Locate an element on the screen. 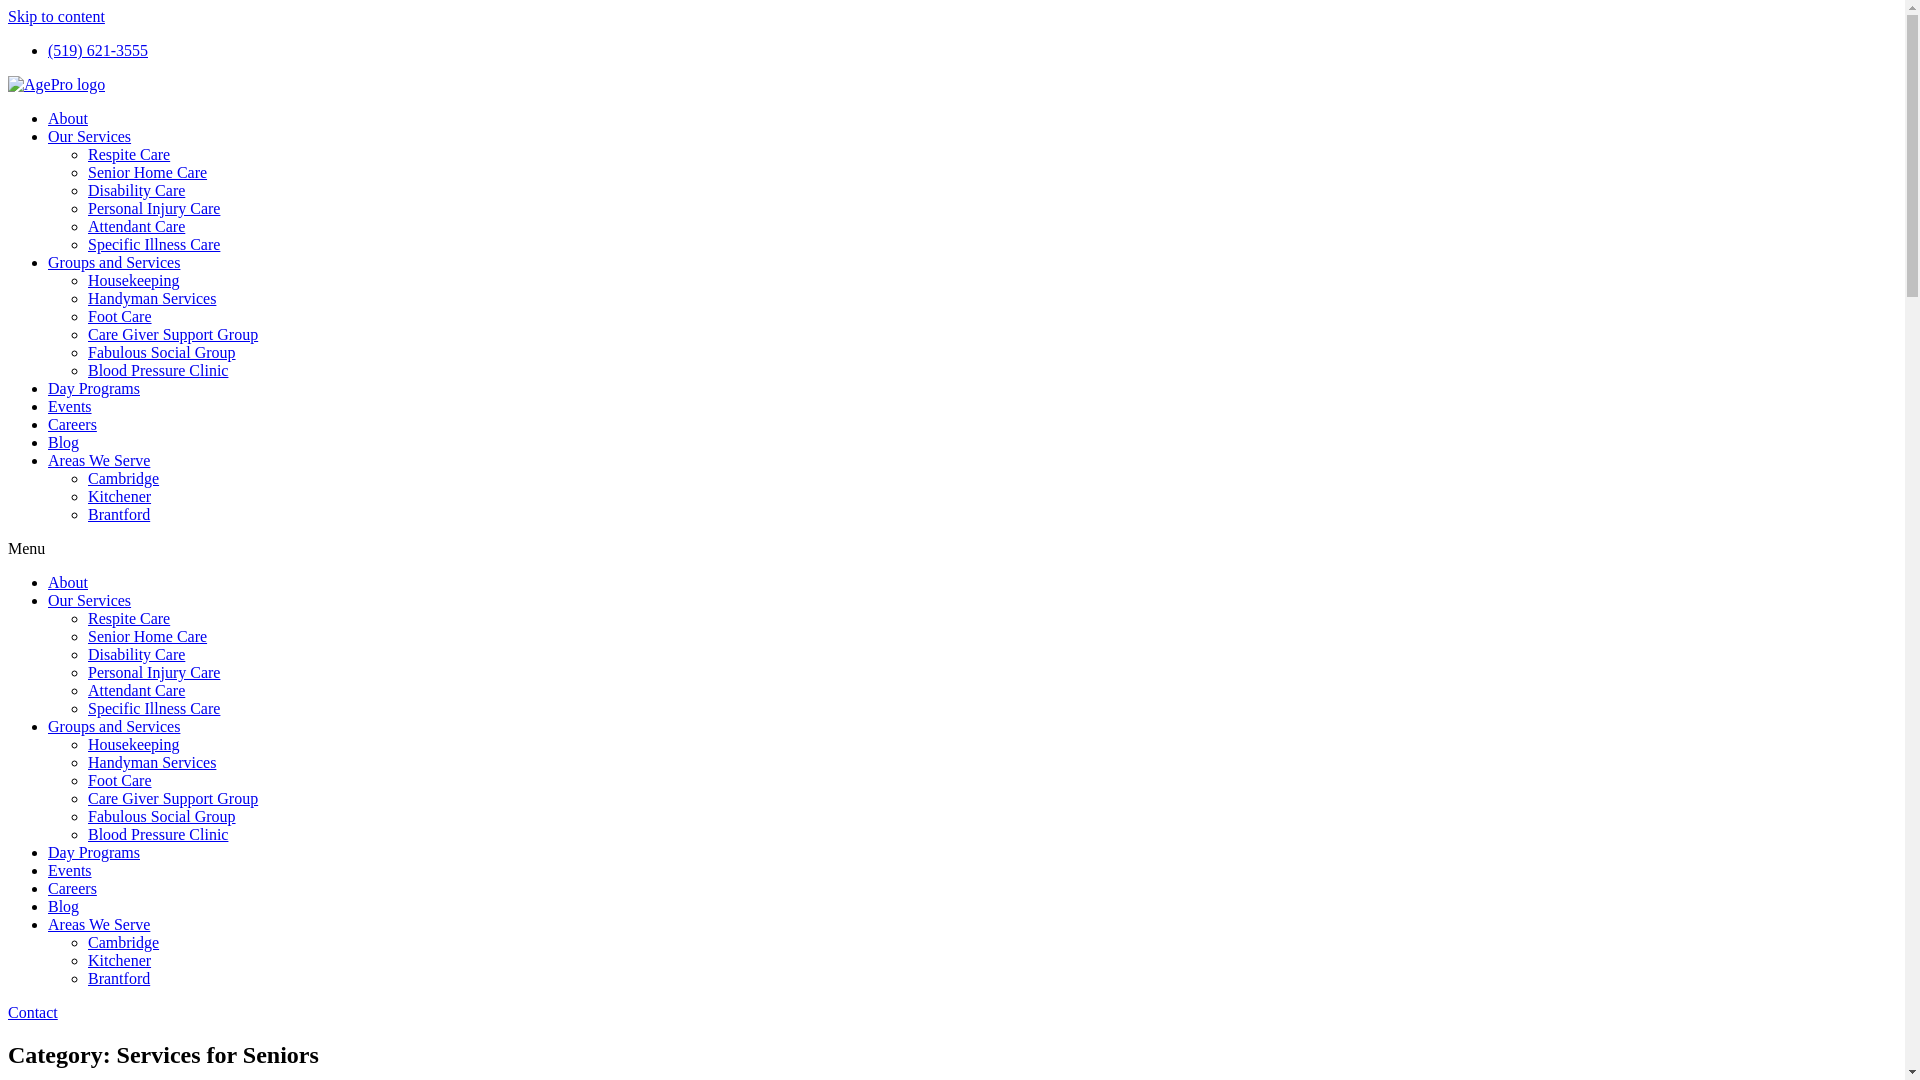 Image resolution: width=1920 pixels, height=1080 pixels. About is located at coordinates (68, 118).